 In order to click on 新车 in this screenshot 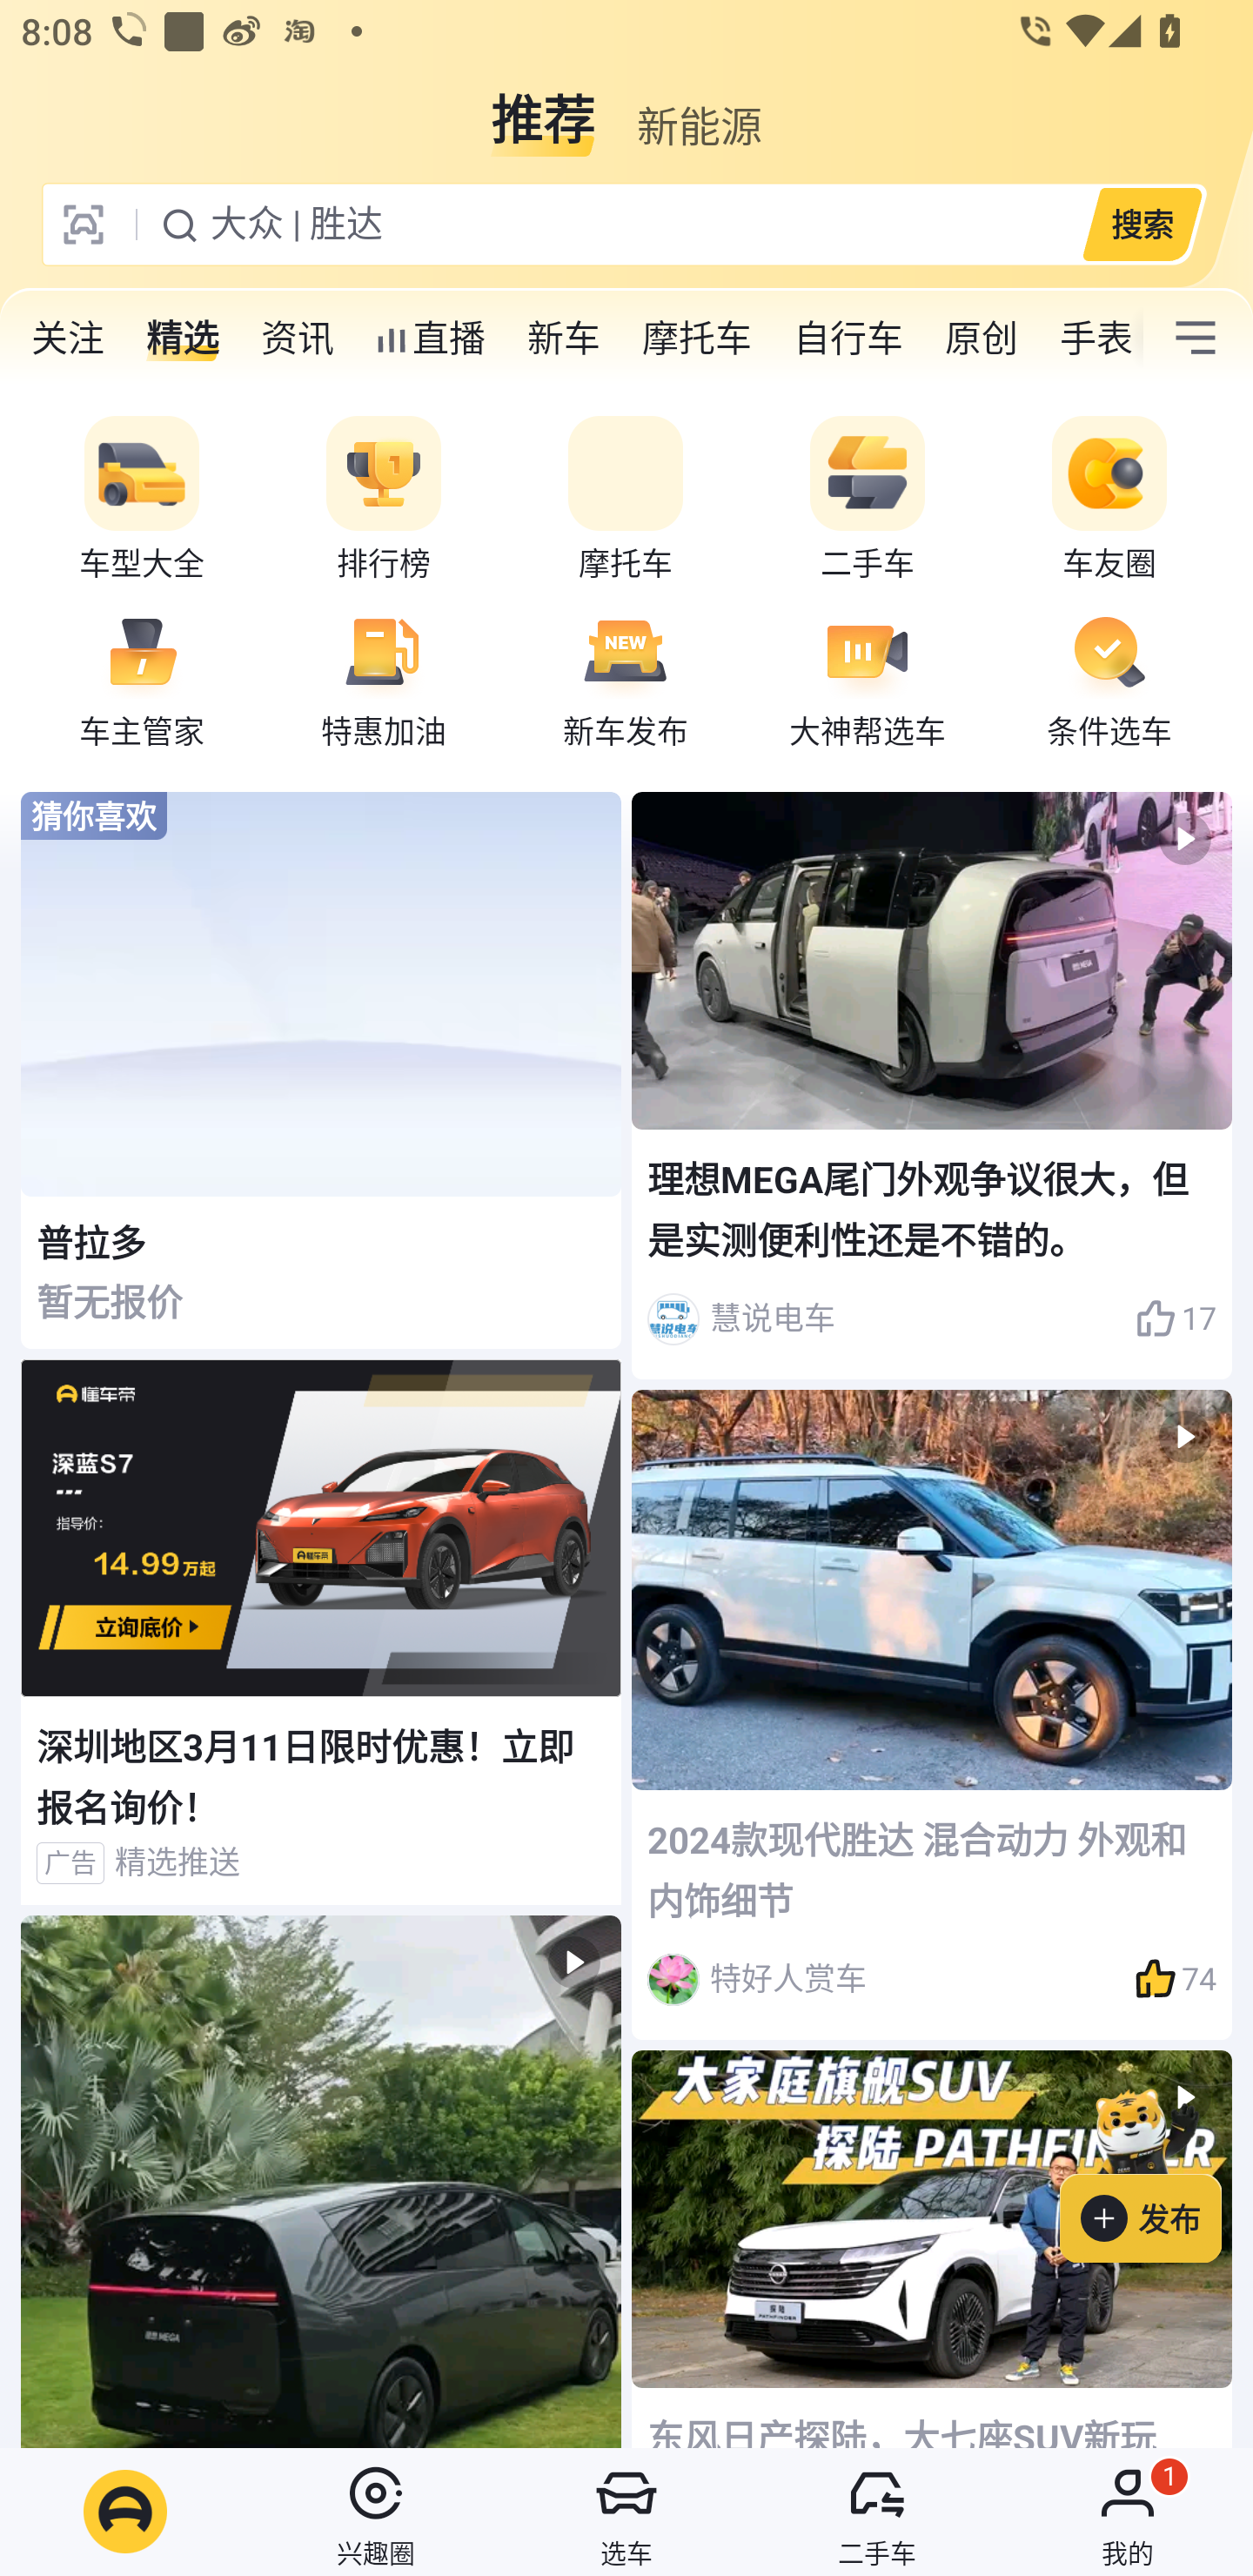, I will do `click(564, 338)`.